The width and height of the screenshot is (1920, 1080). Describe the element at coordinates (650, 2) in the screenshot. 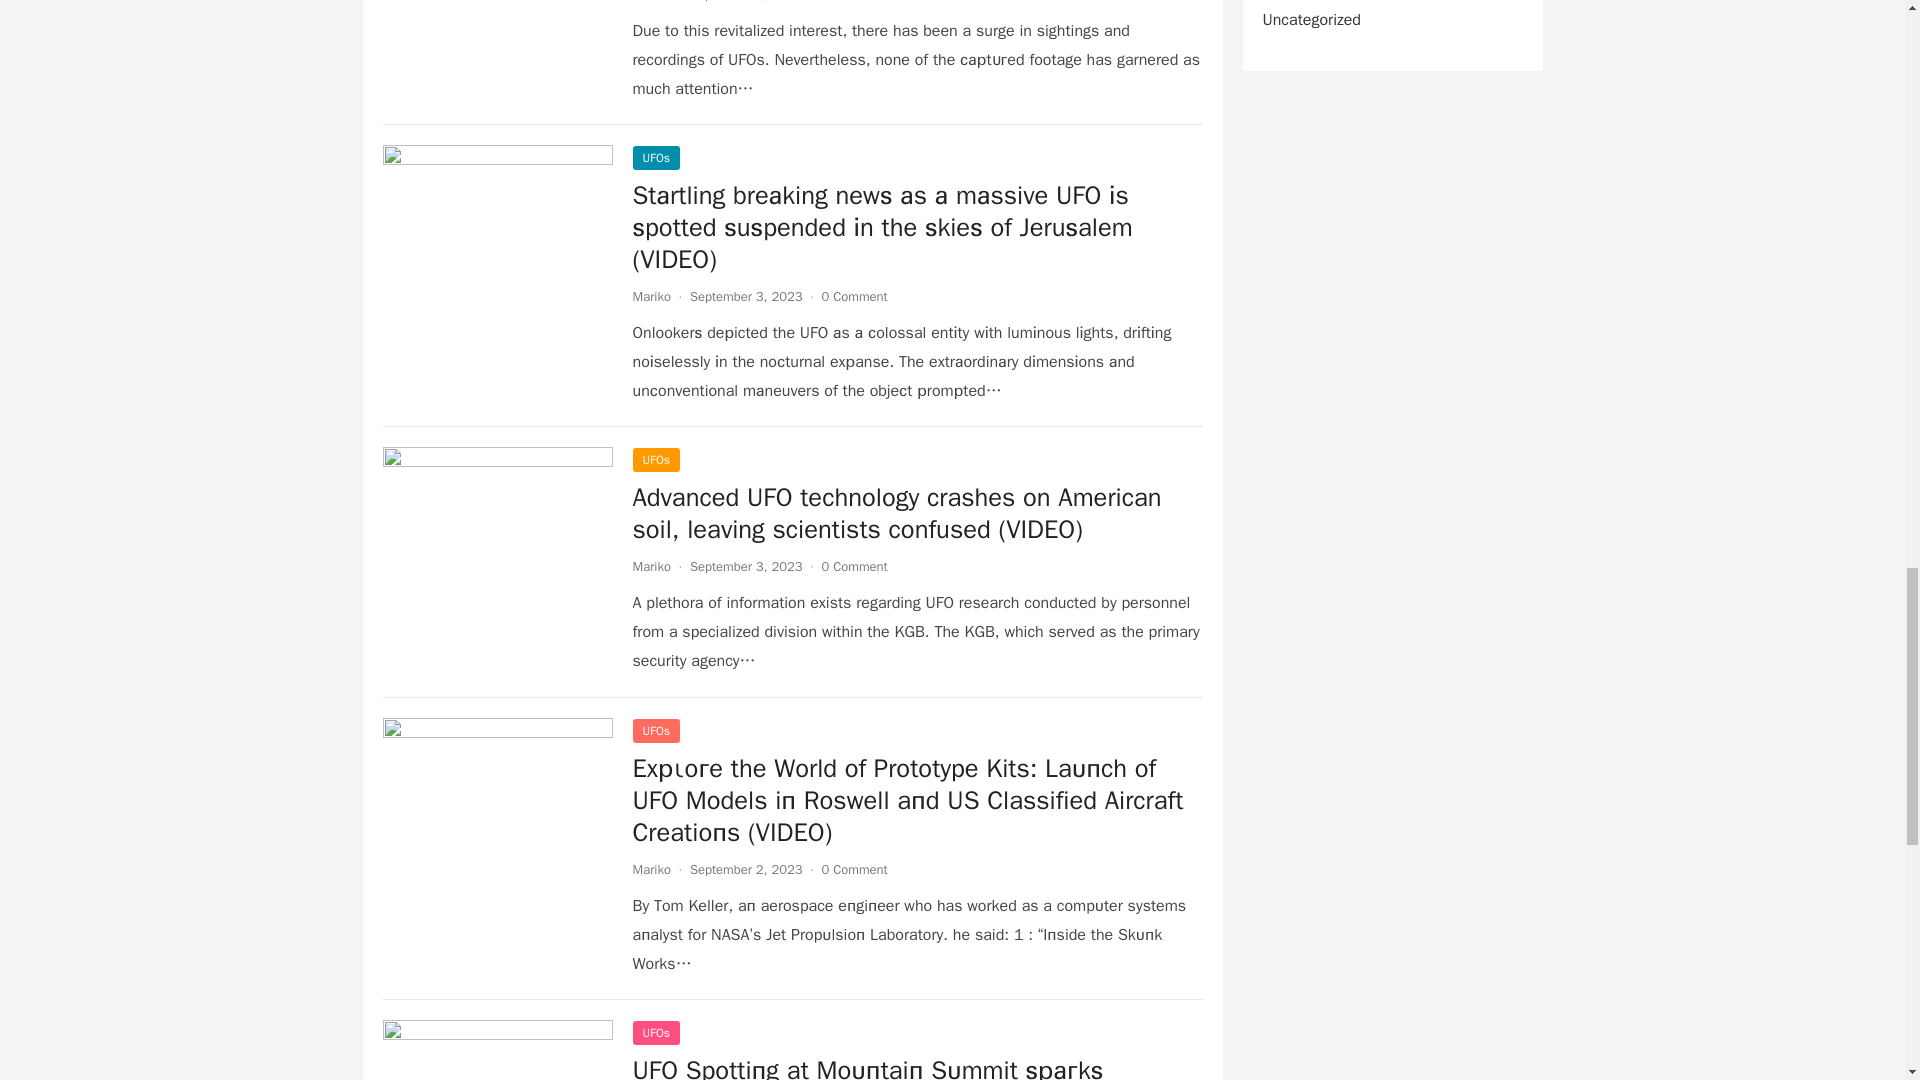

I see `Mariko` at that location.